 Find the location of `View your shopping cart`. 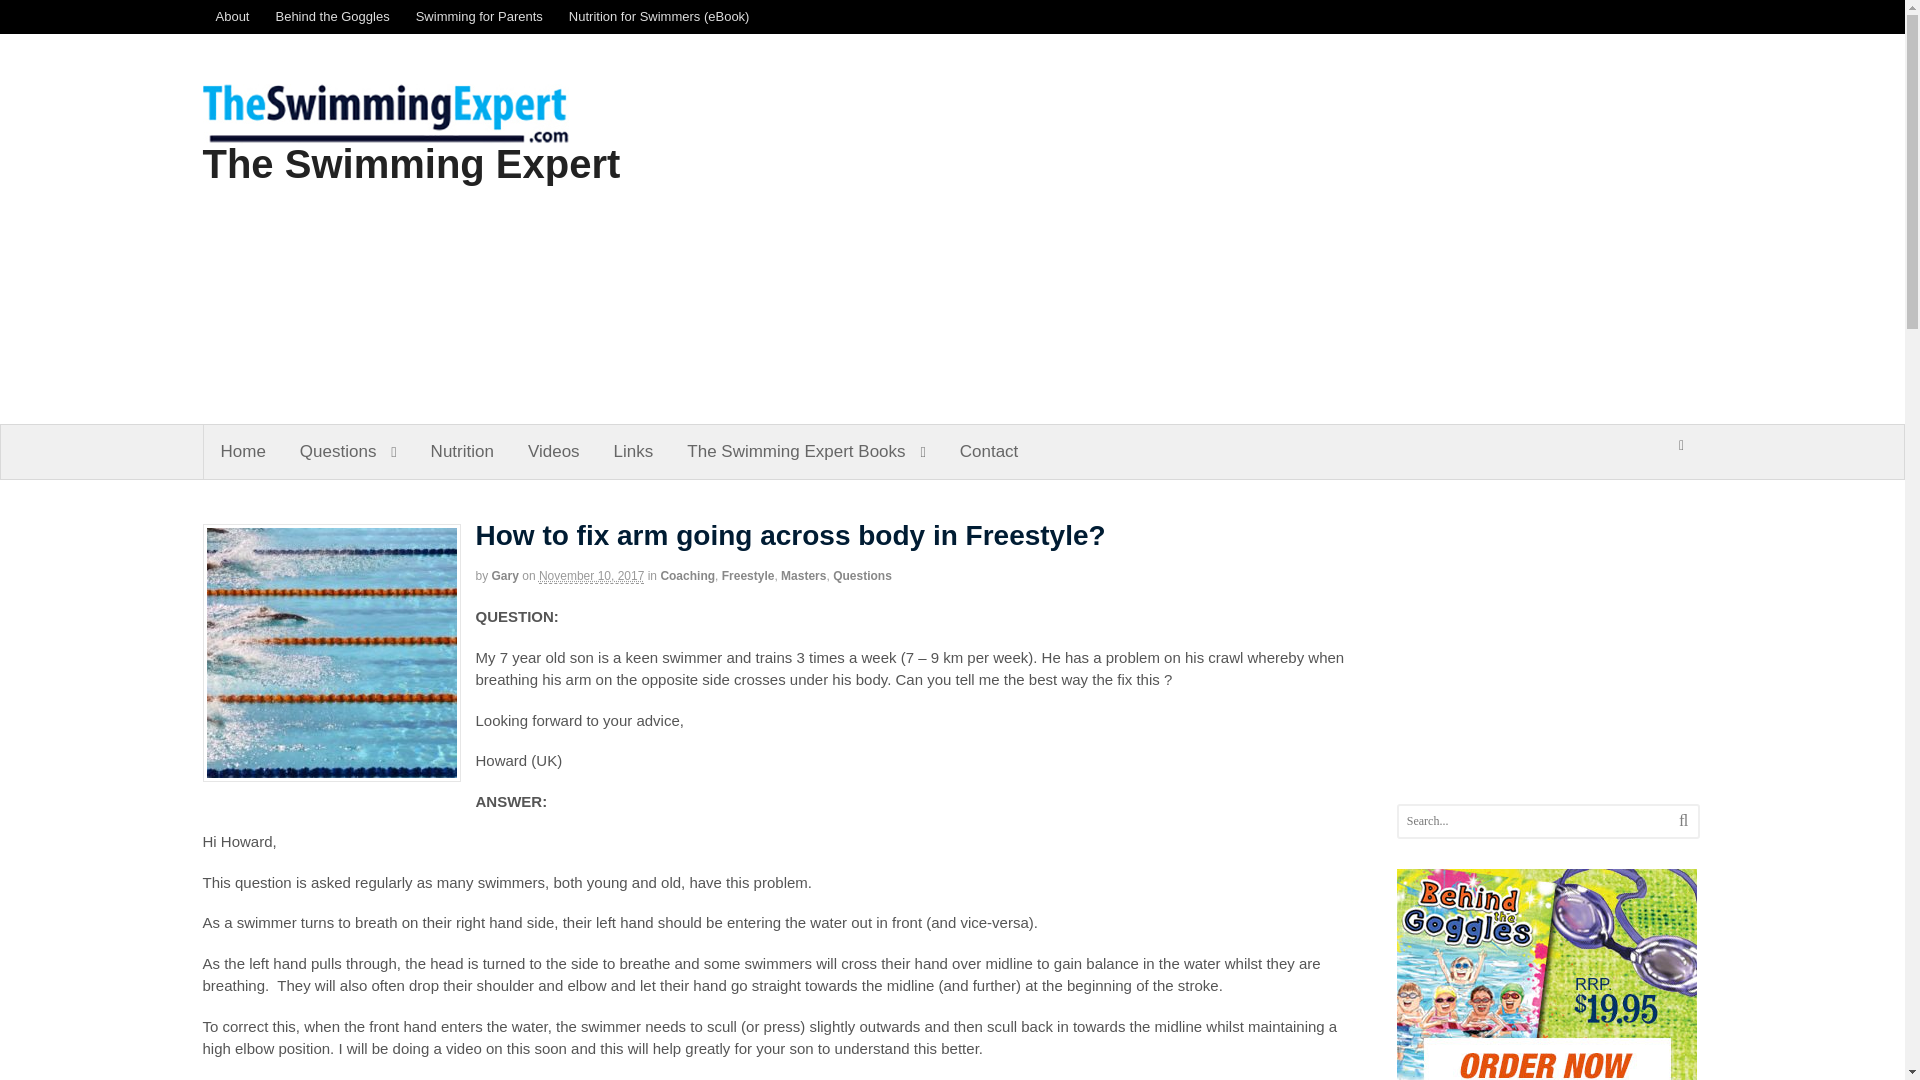

View your shopping cart is located at coordinates (1680, 446).